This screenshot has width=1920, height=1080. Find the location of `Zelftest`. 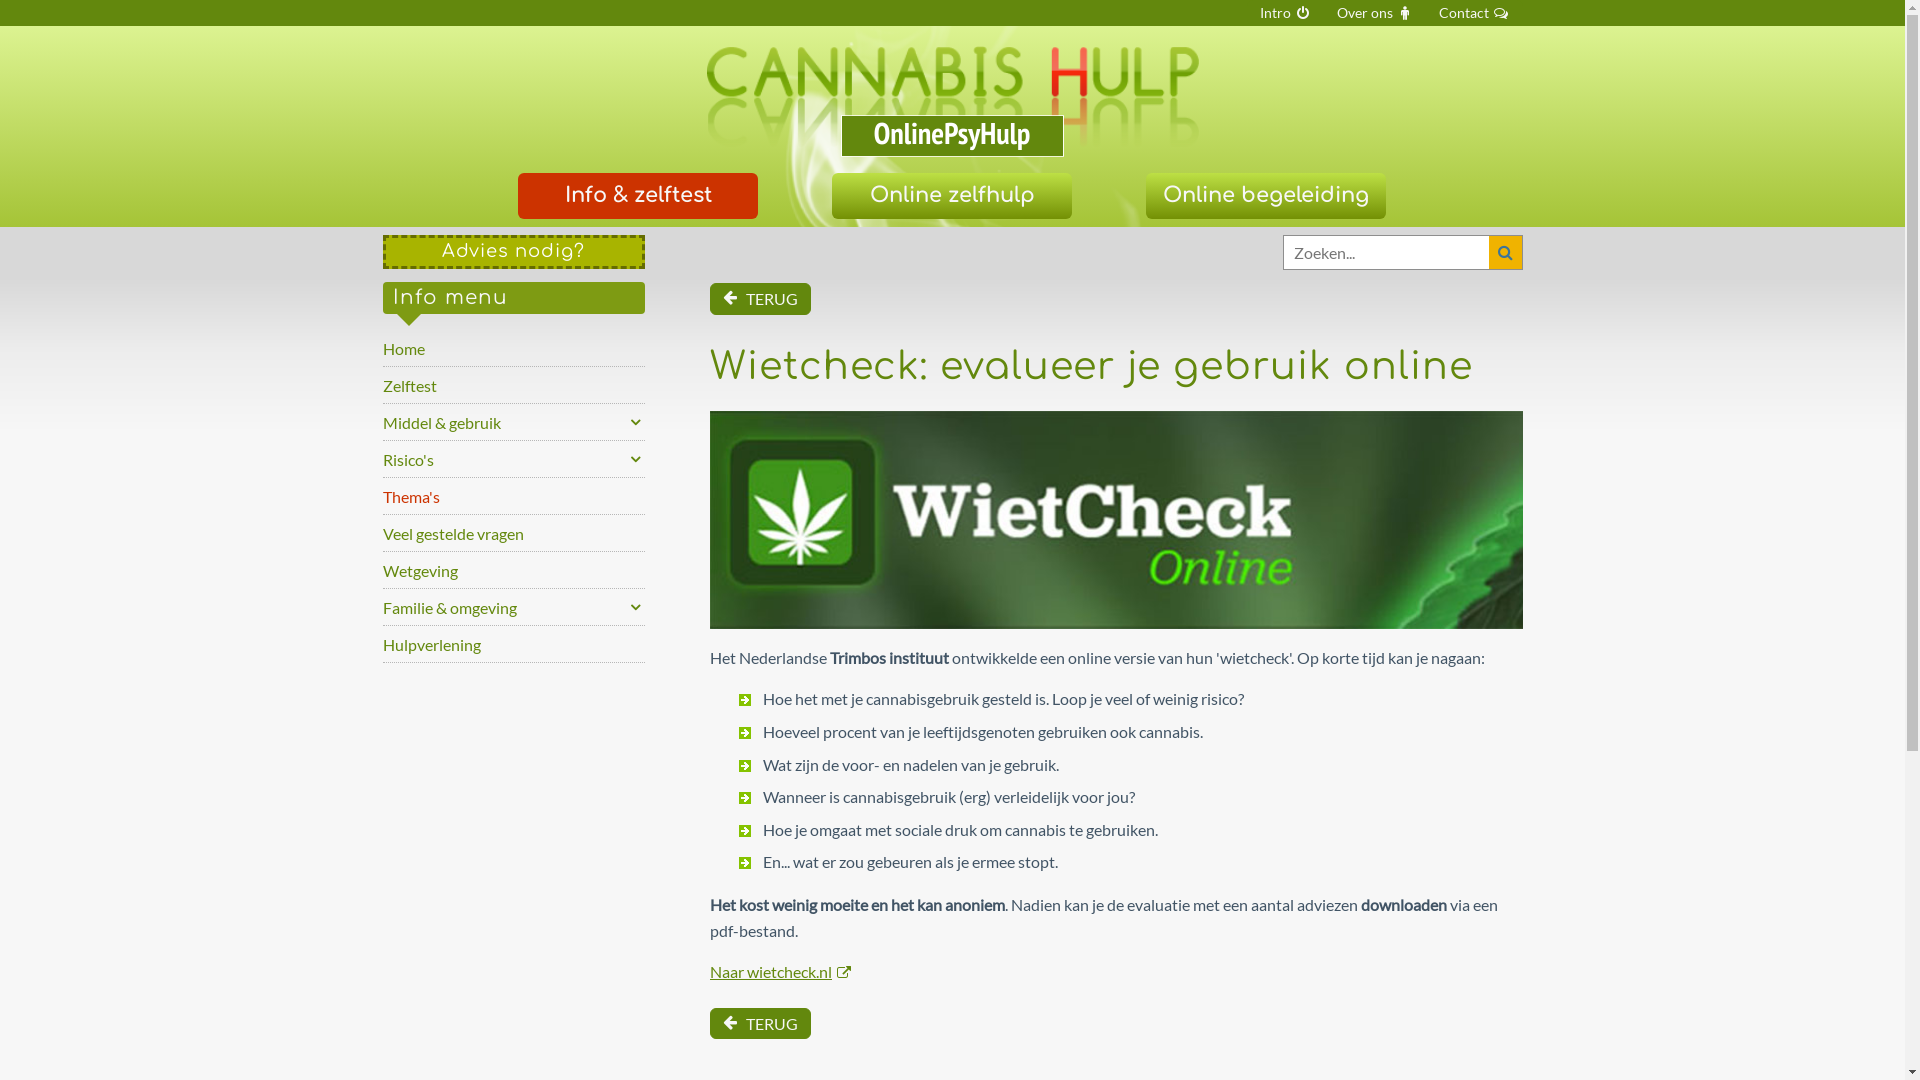

Zelftest is located at coordinates (514, 385).